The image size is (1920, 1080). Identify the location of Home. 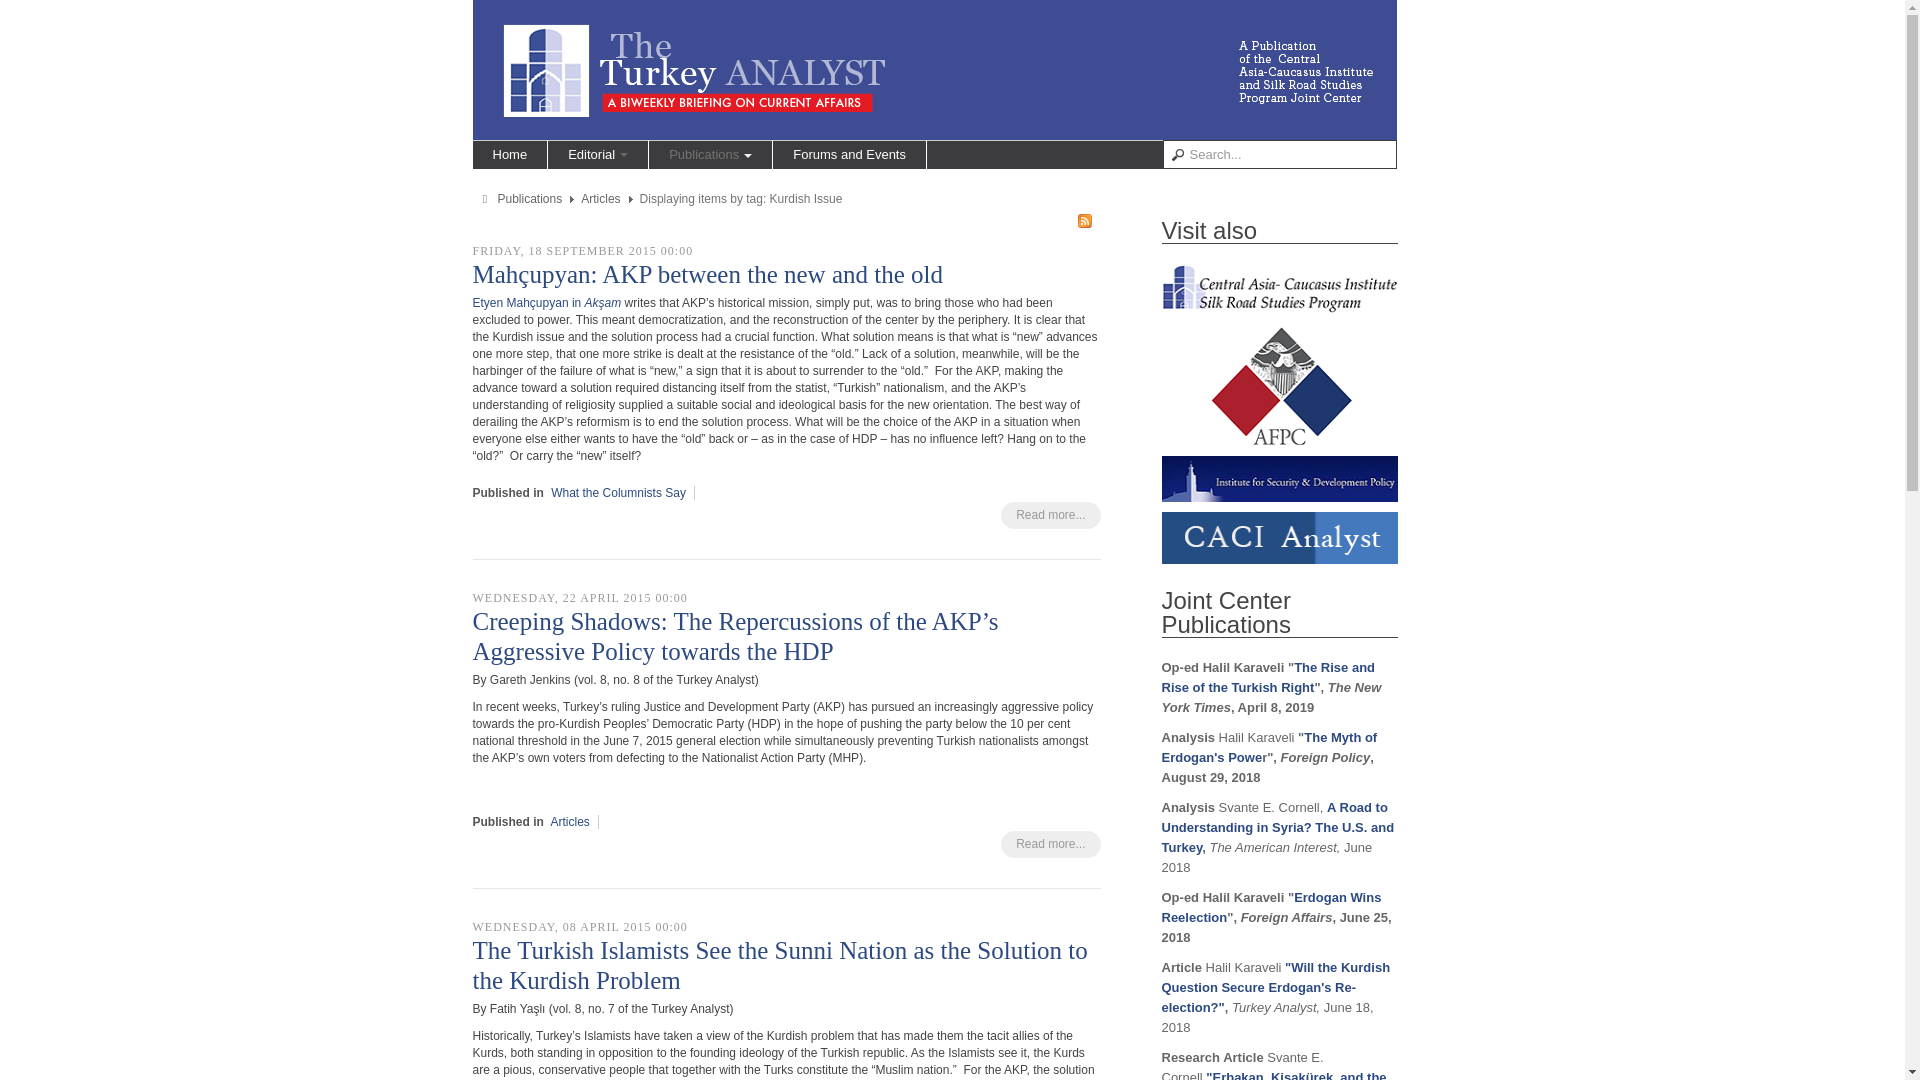
(510, 154).